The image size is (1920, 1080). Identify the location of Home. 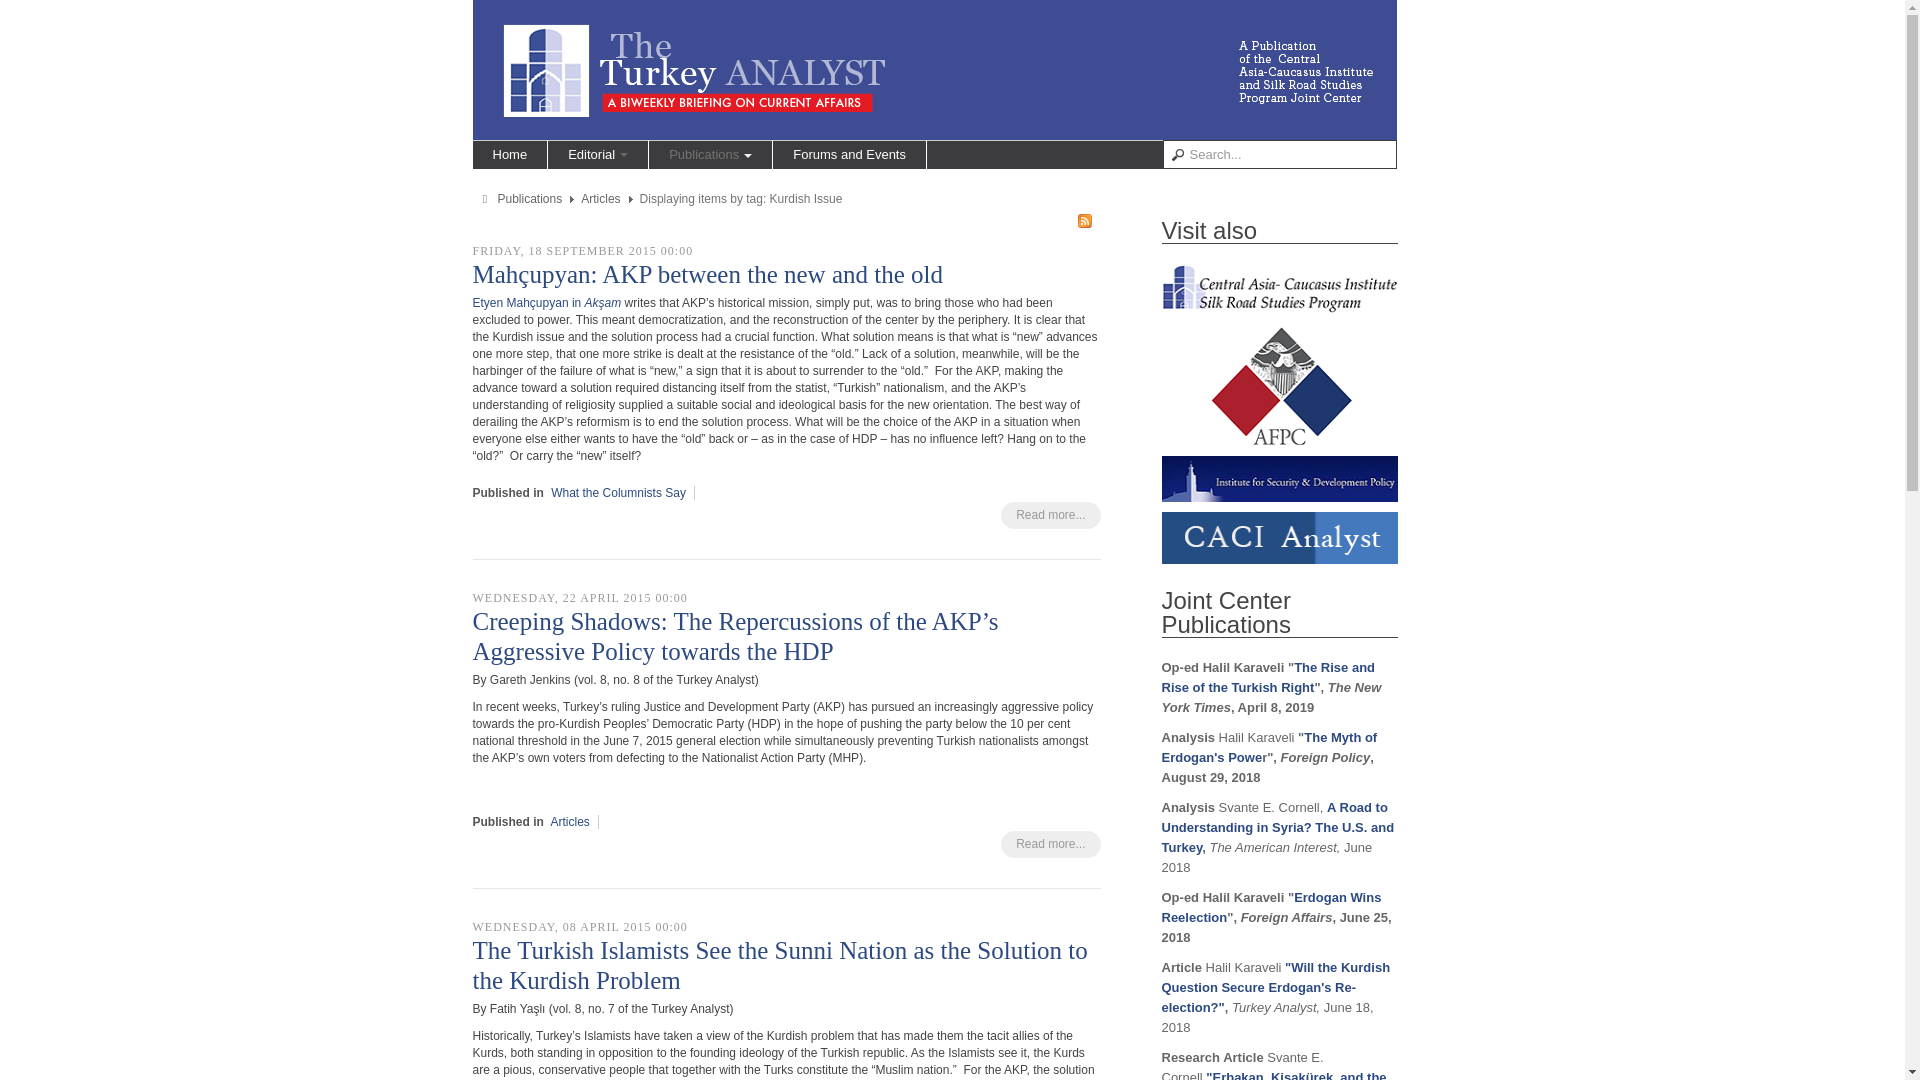
(510, 154).